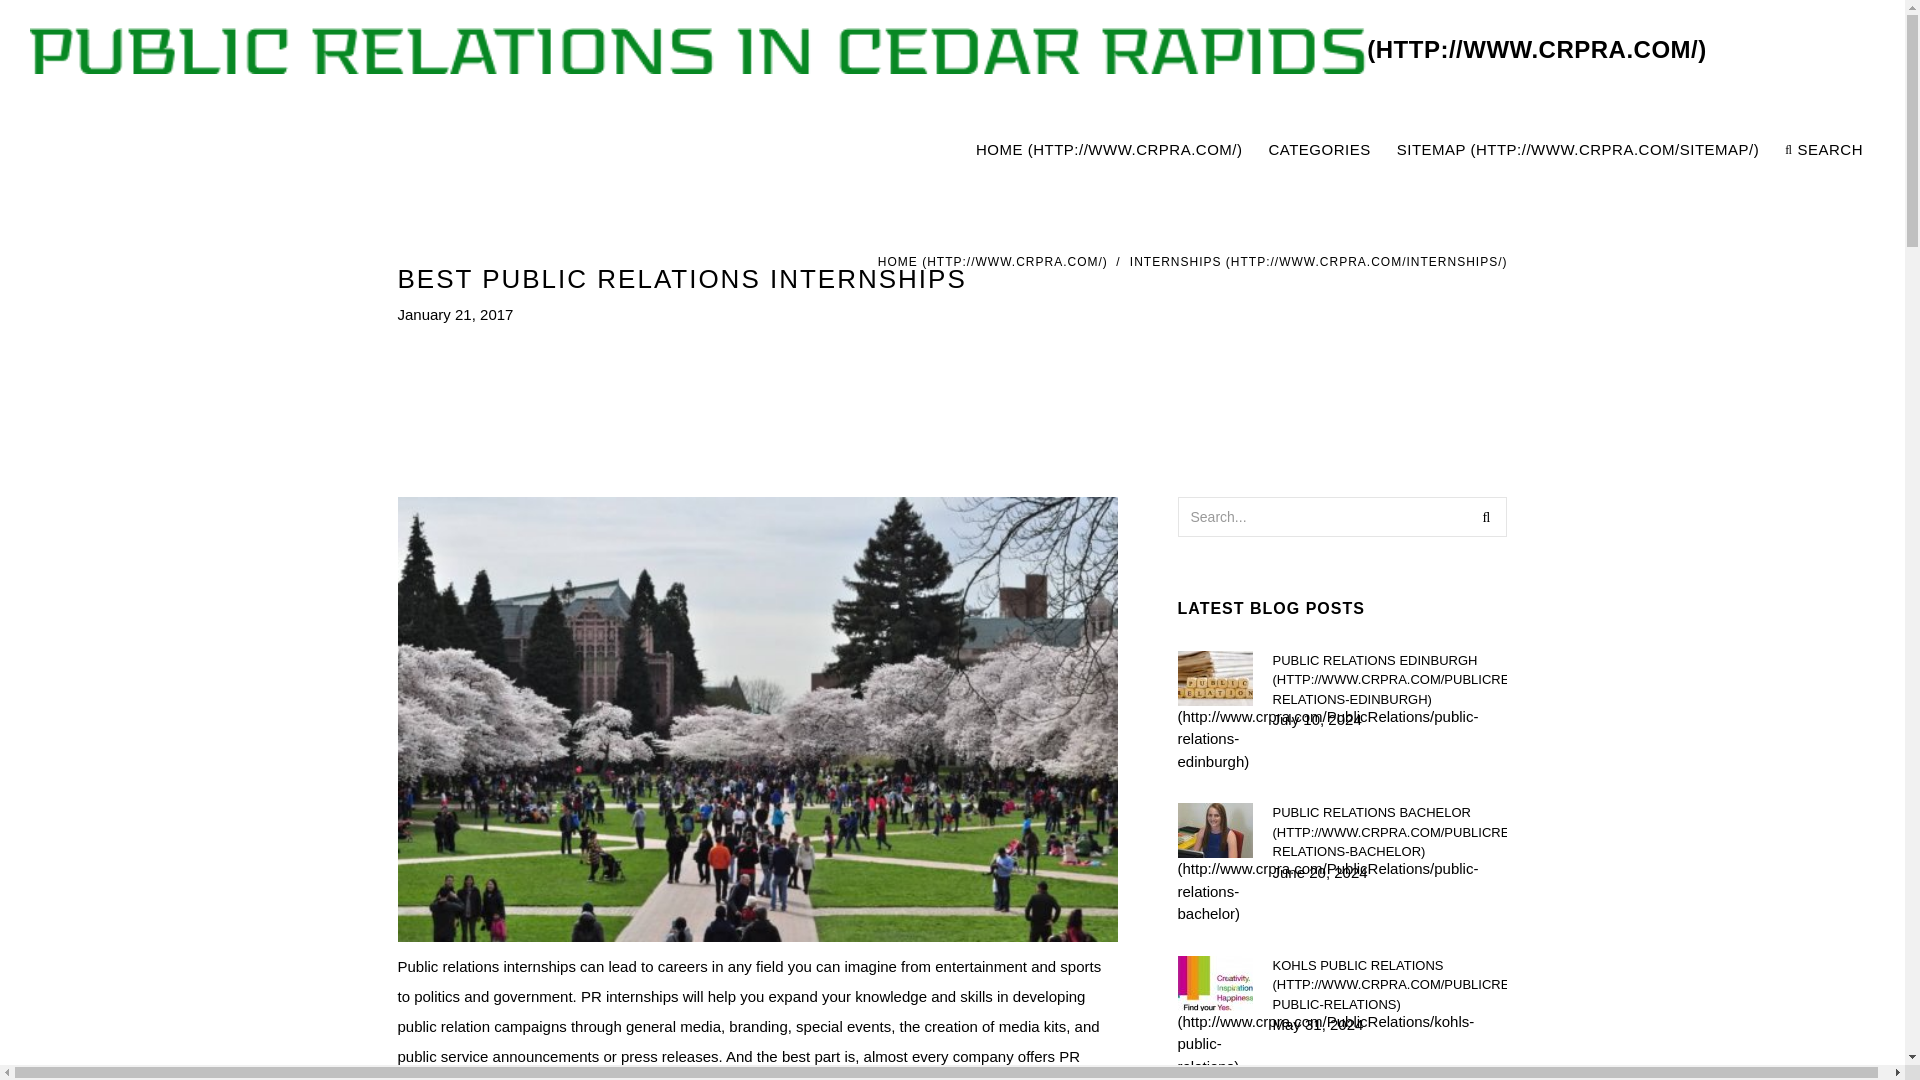 The width and height of the screenshot is (1920, 1080). What do you see at coordinates (1389, 679) in the screenshot?
I see `PUBLIC RELATIONS EDINBURGH` at bounding box center [1389, 679].